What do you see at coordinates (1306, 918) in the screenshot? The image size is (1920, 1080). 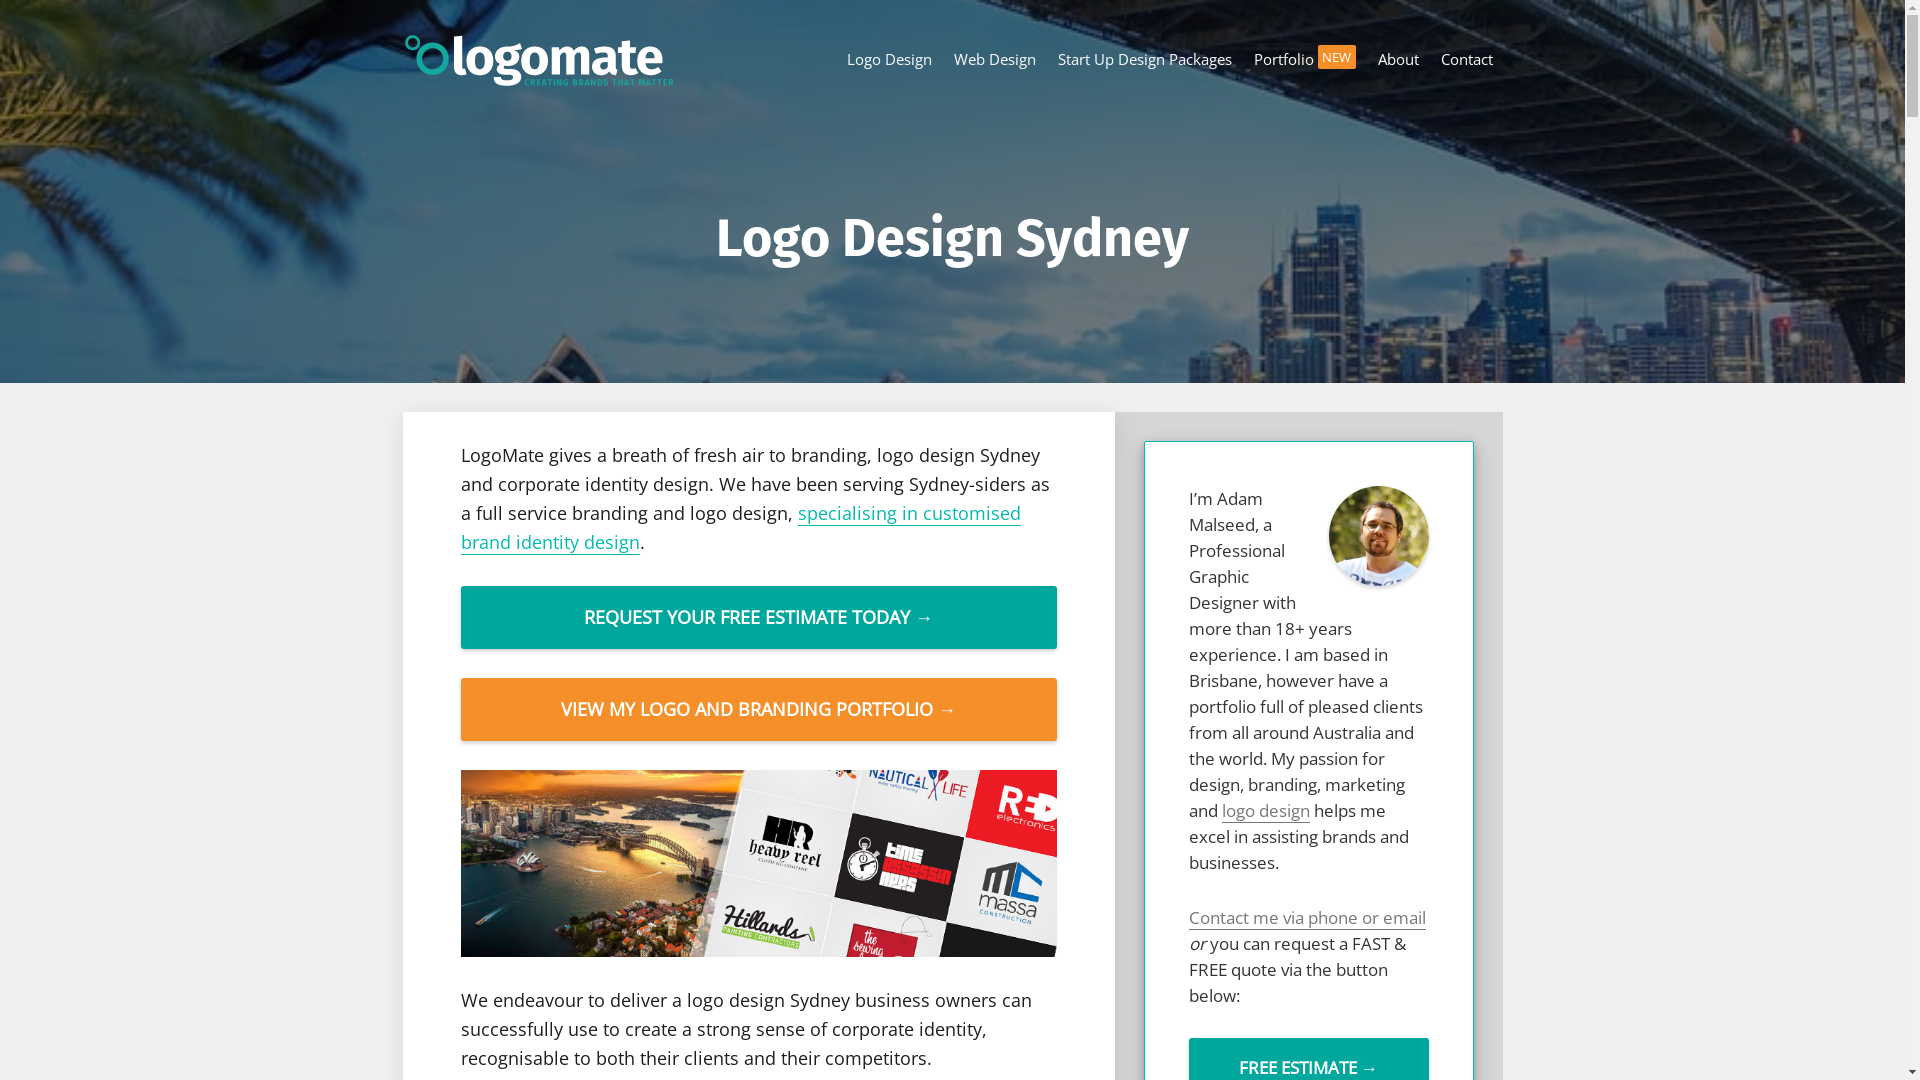 I see `Contact me via phone or email` at bounding box center [1306, 918].